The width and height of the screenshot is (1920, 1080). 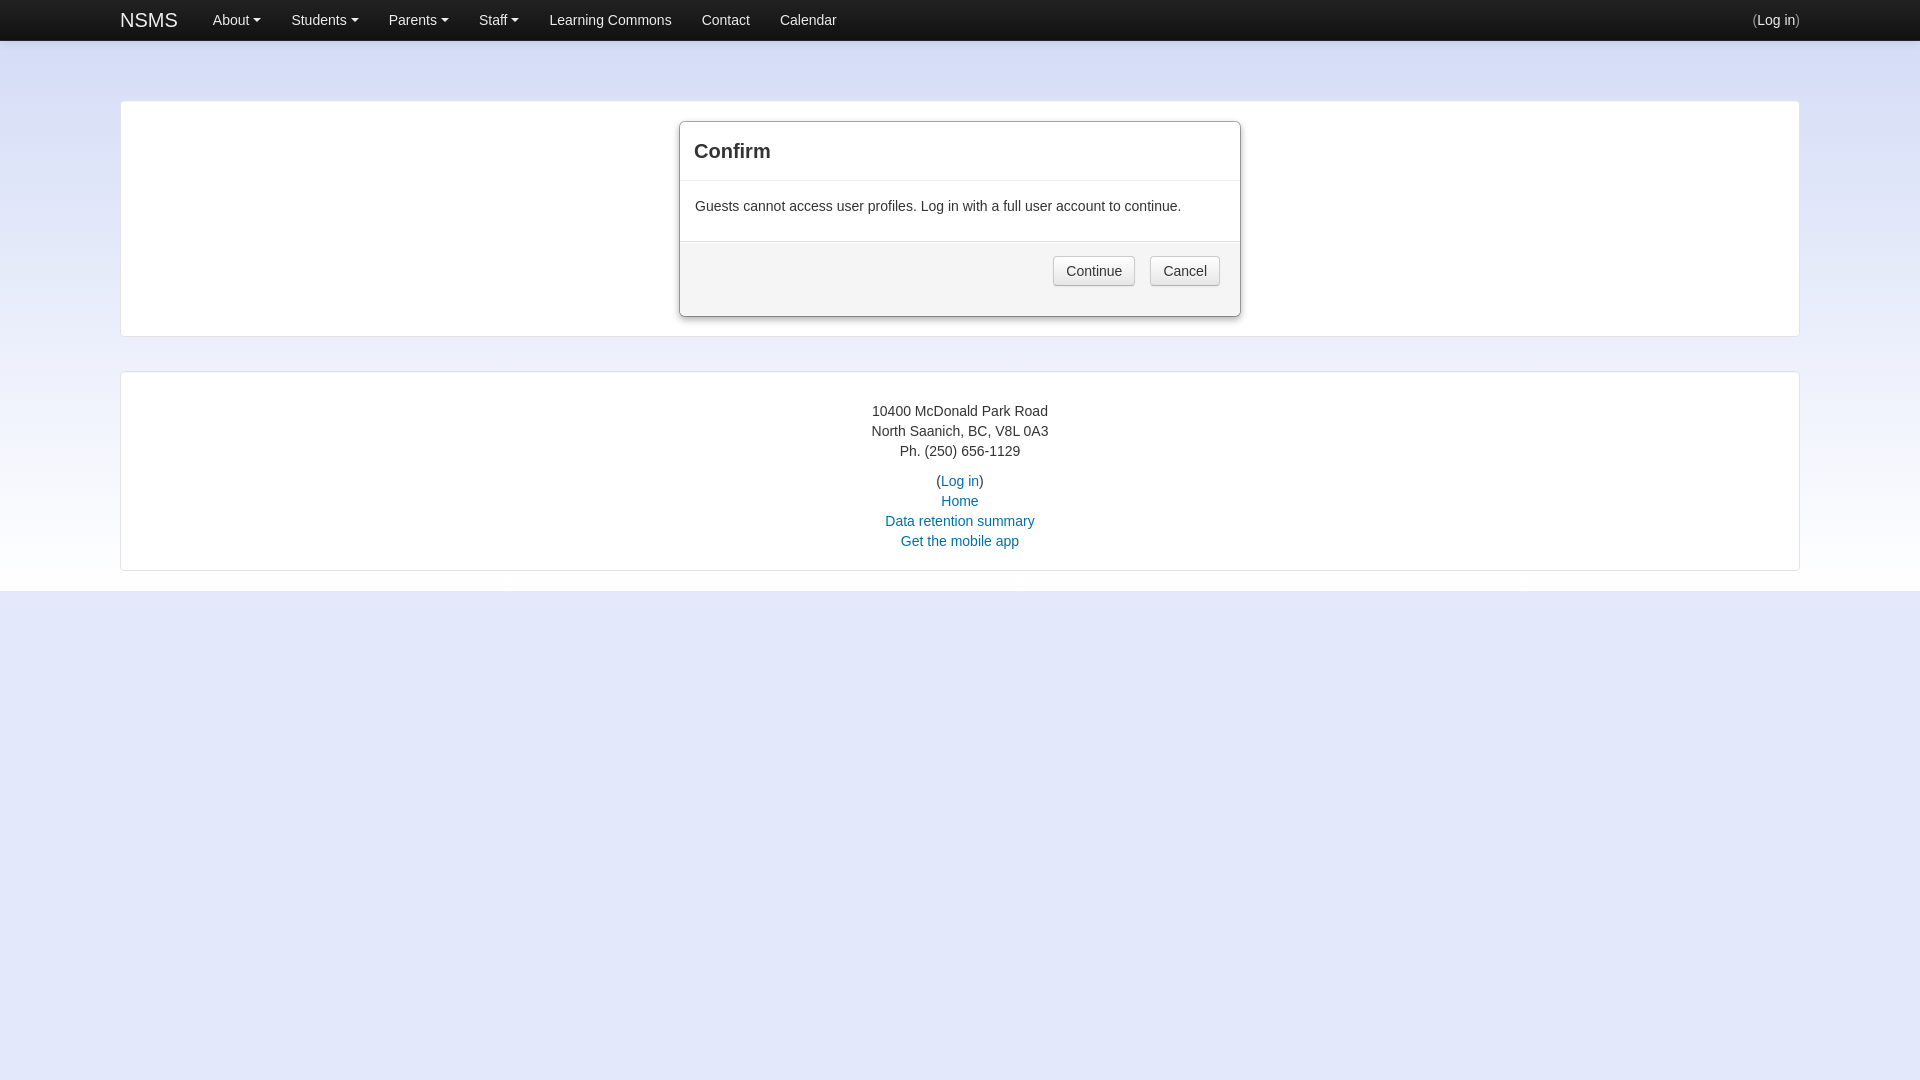 What do you see at coordinates (726, 20) in the screenshot?
I see `Contact` at bounding box center [726, 20].